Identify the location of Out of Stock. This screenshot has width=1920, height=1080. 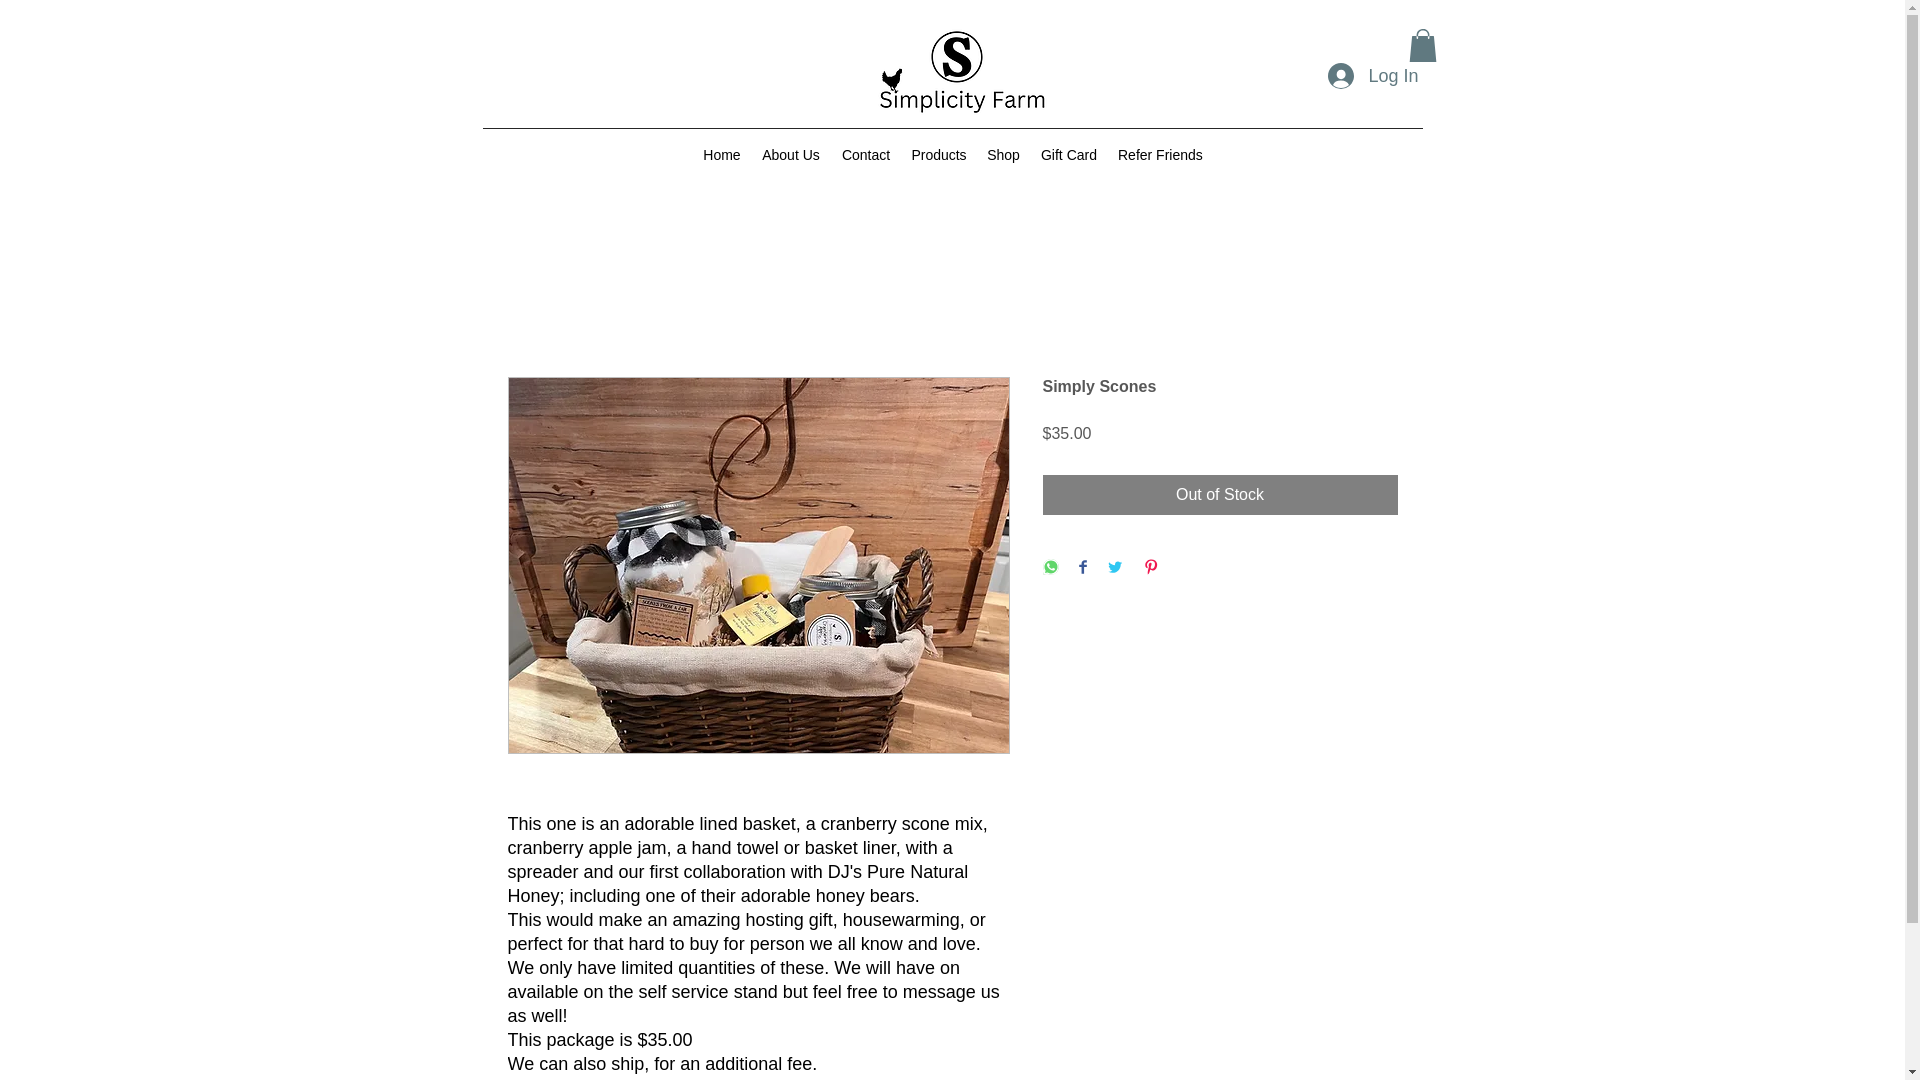
(1220, 495).